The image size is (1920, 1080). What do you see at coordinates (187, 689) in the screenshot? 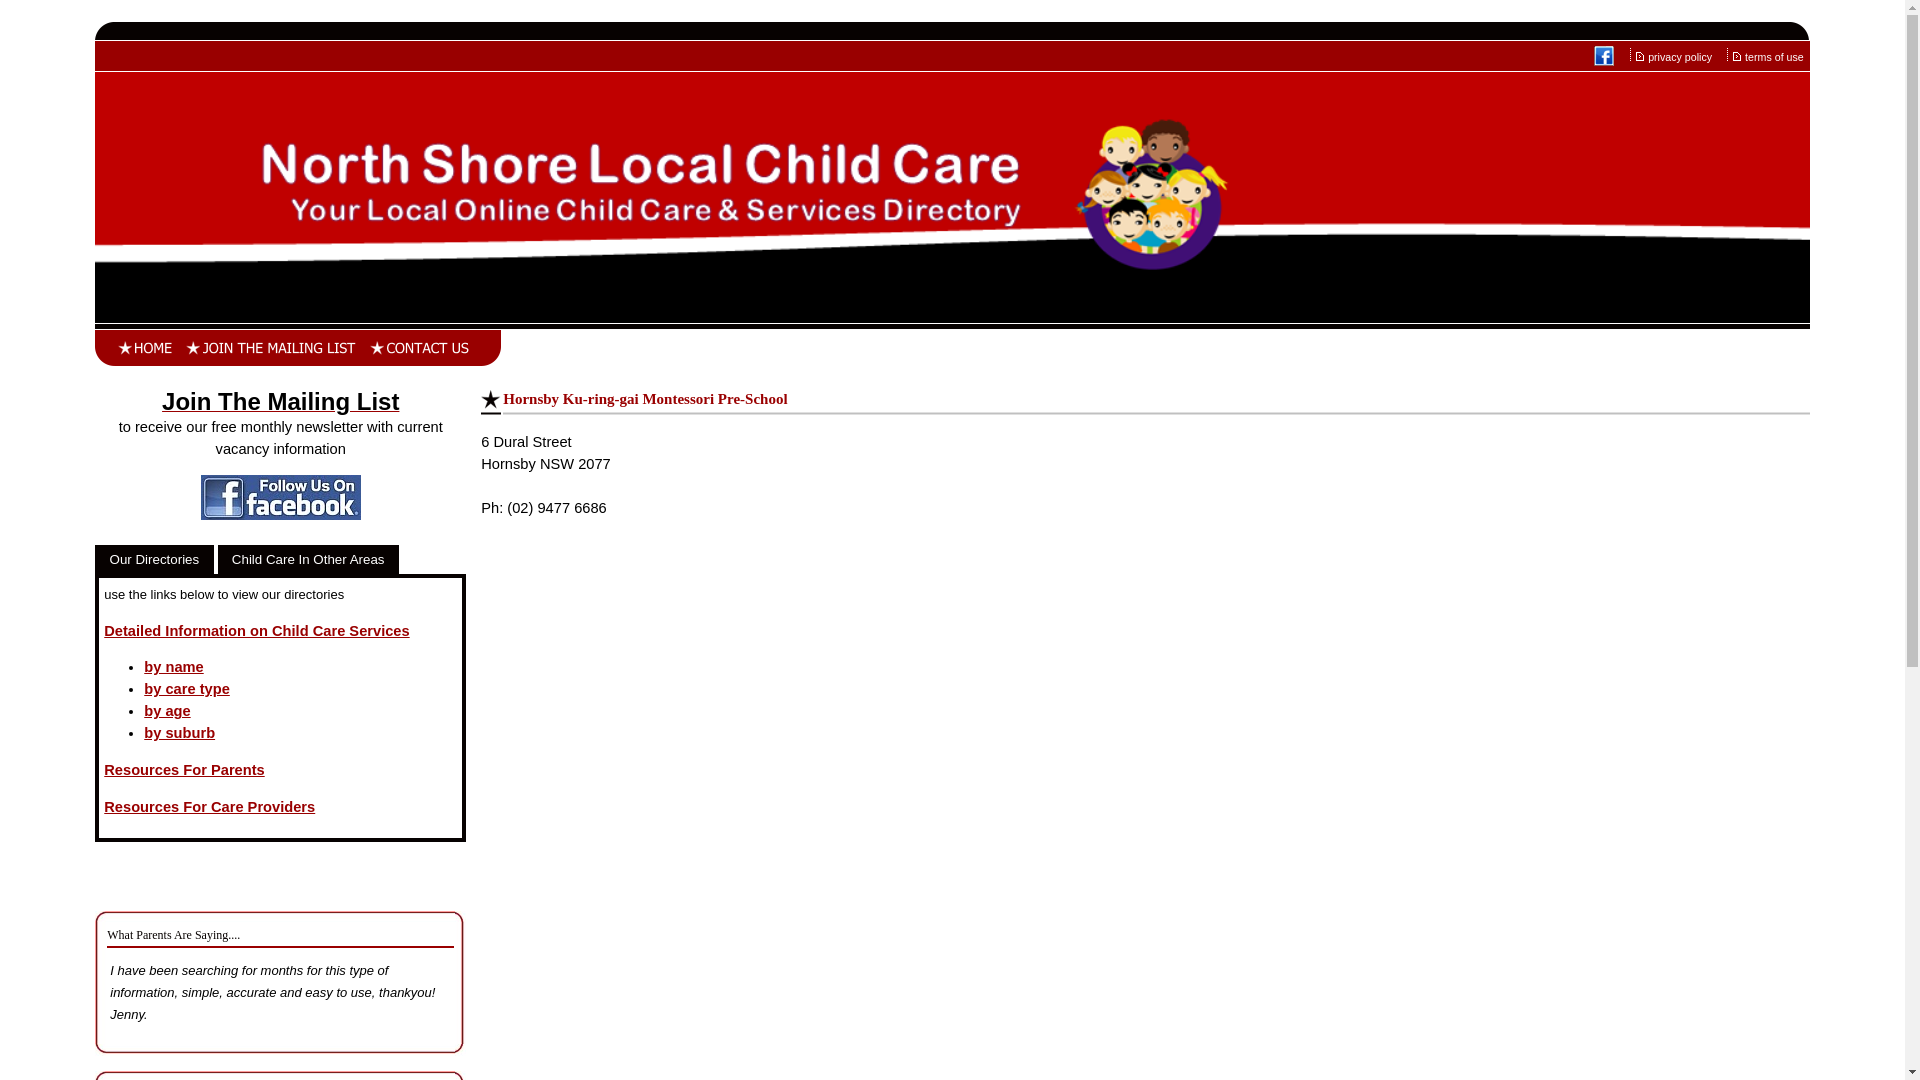
I see `by care type` at bounding box center [187, 689].